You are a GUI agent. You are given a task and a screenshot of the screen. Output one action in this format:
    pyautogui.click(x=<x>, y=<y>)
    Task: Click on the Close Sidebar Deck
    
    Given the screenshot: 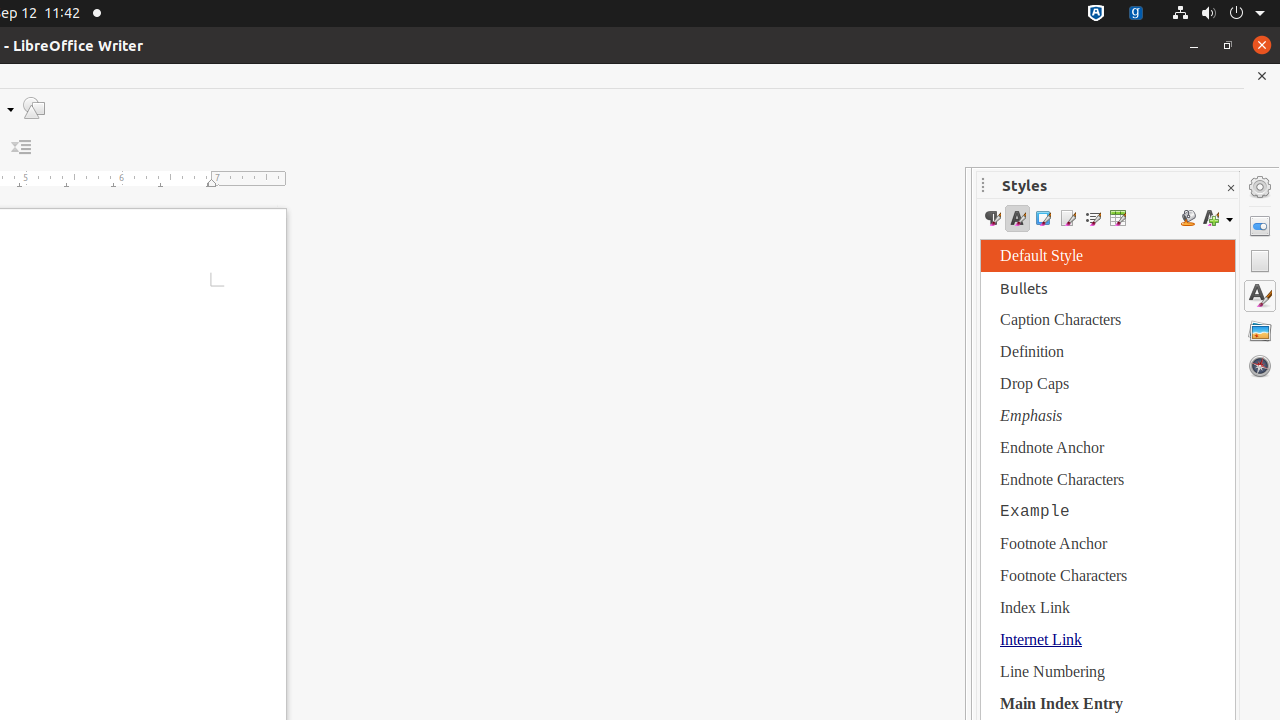 What is the action you would take?
    pyautogui.click(x=1230, y=188)
    